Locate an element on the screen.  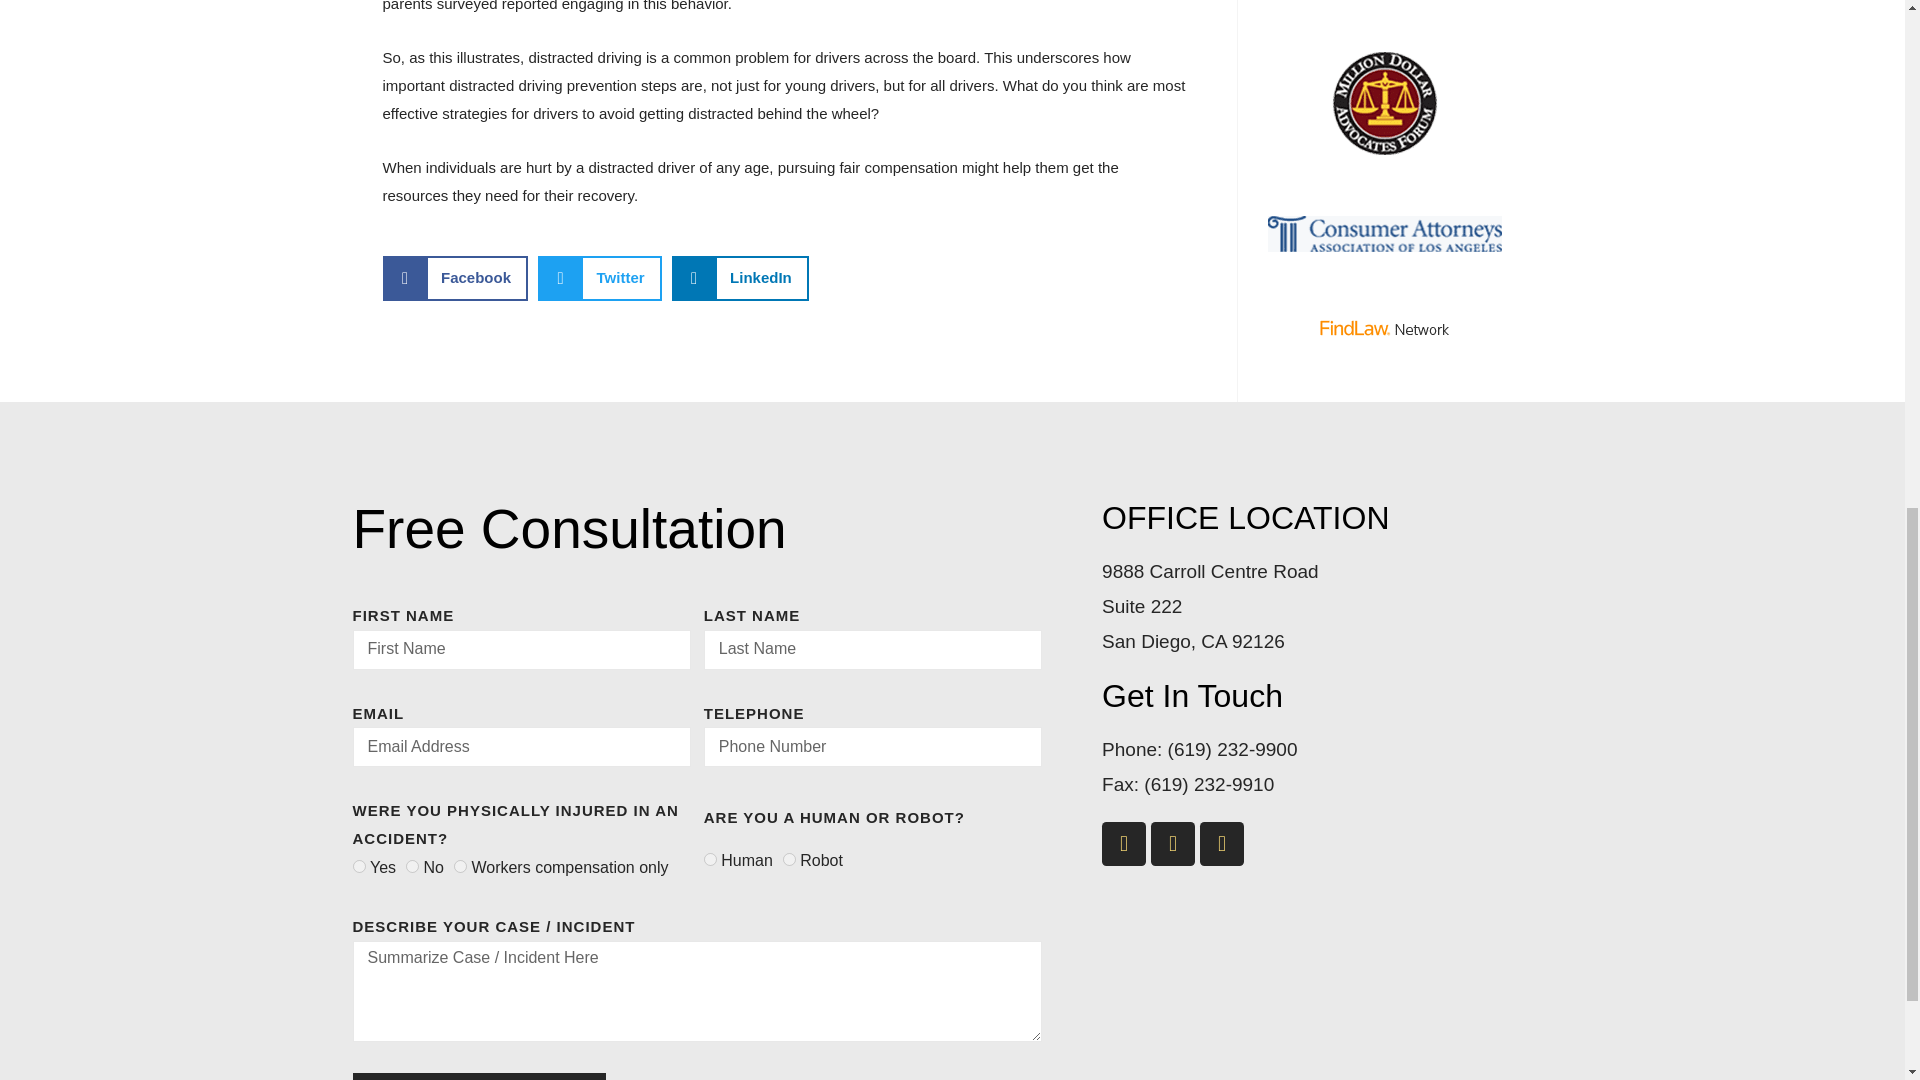
Yes is located at coordinates (358, 866).